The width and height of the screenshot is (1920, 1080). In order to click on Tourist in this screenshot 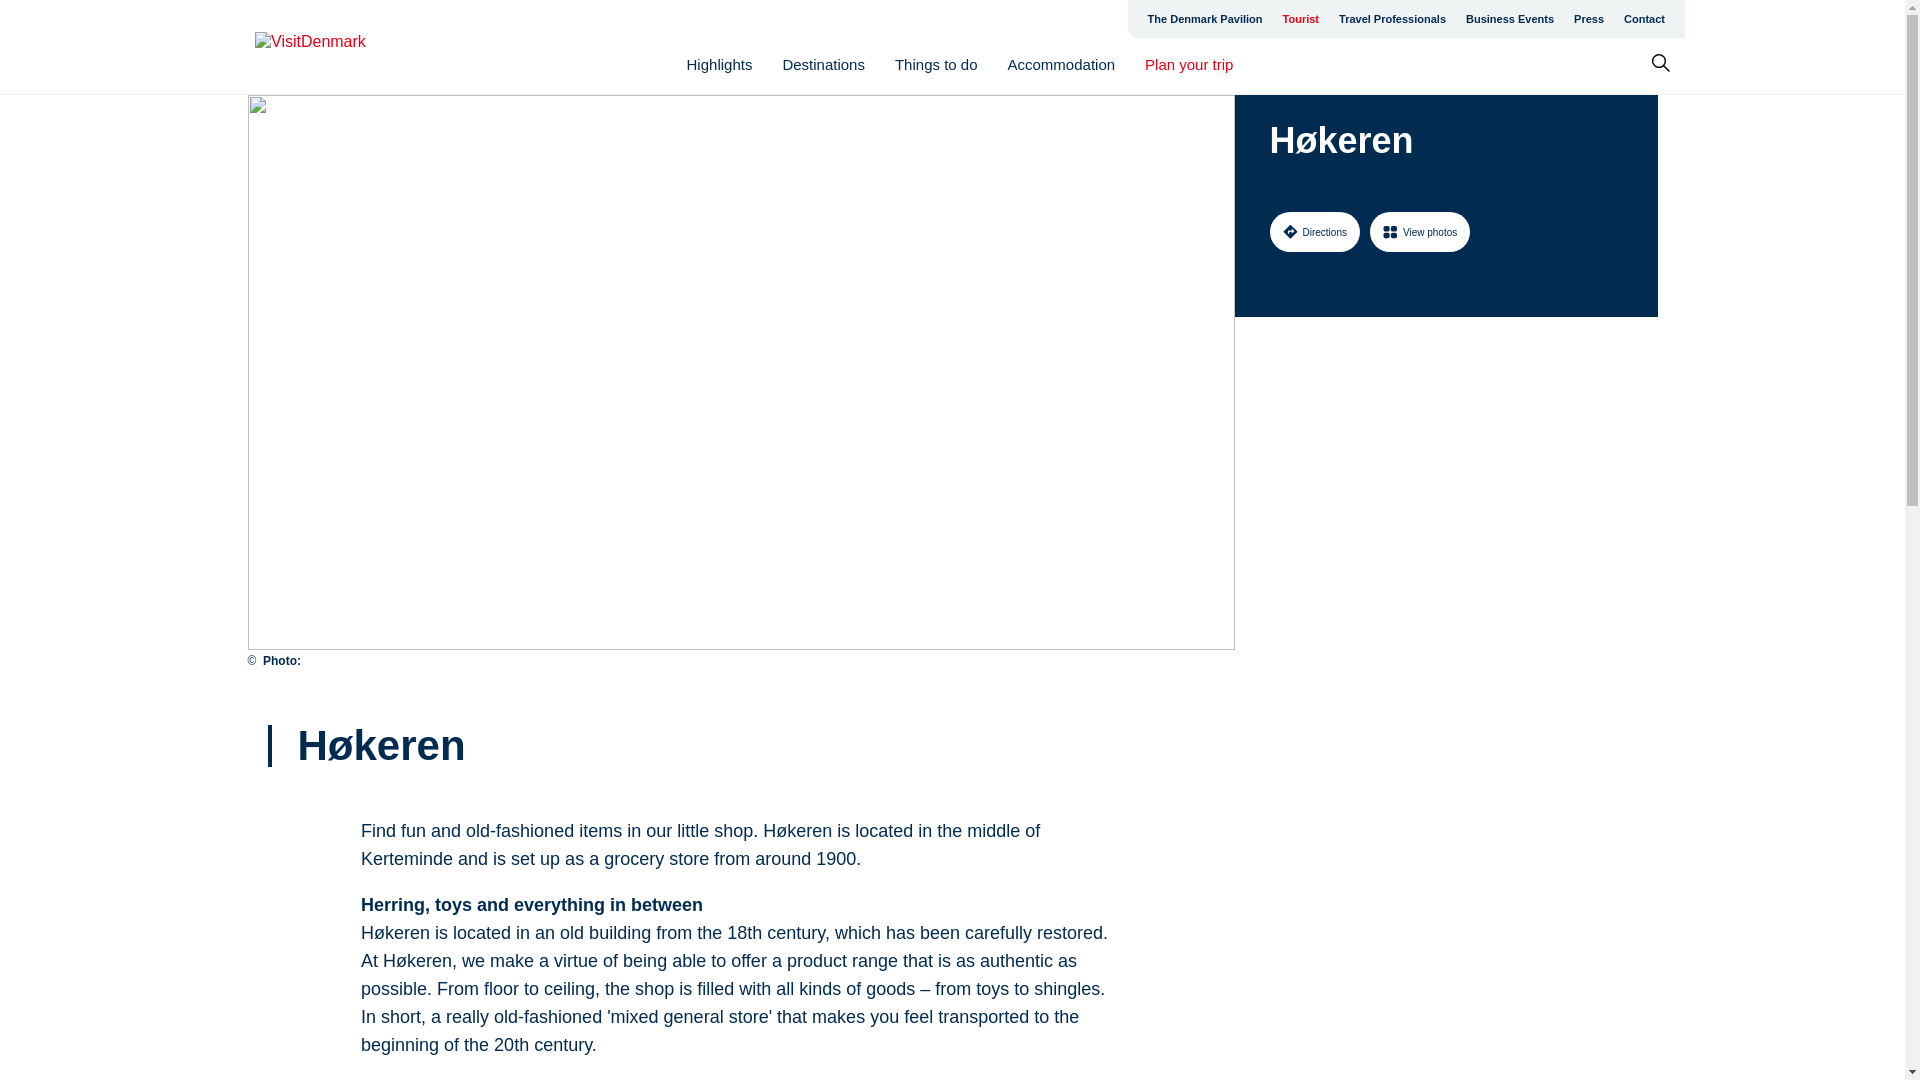, I will do `click(1300, 18)`.